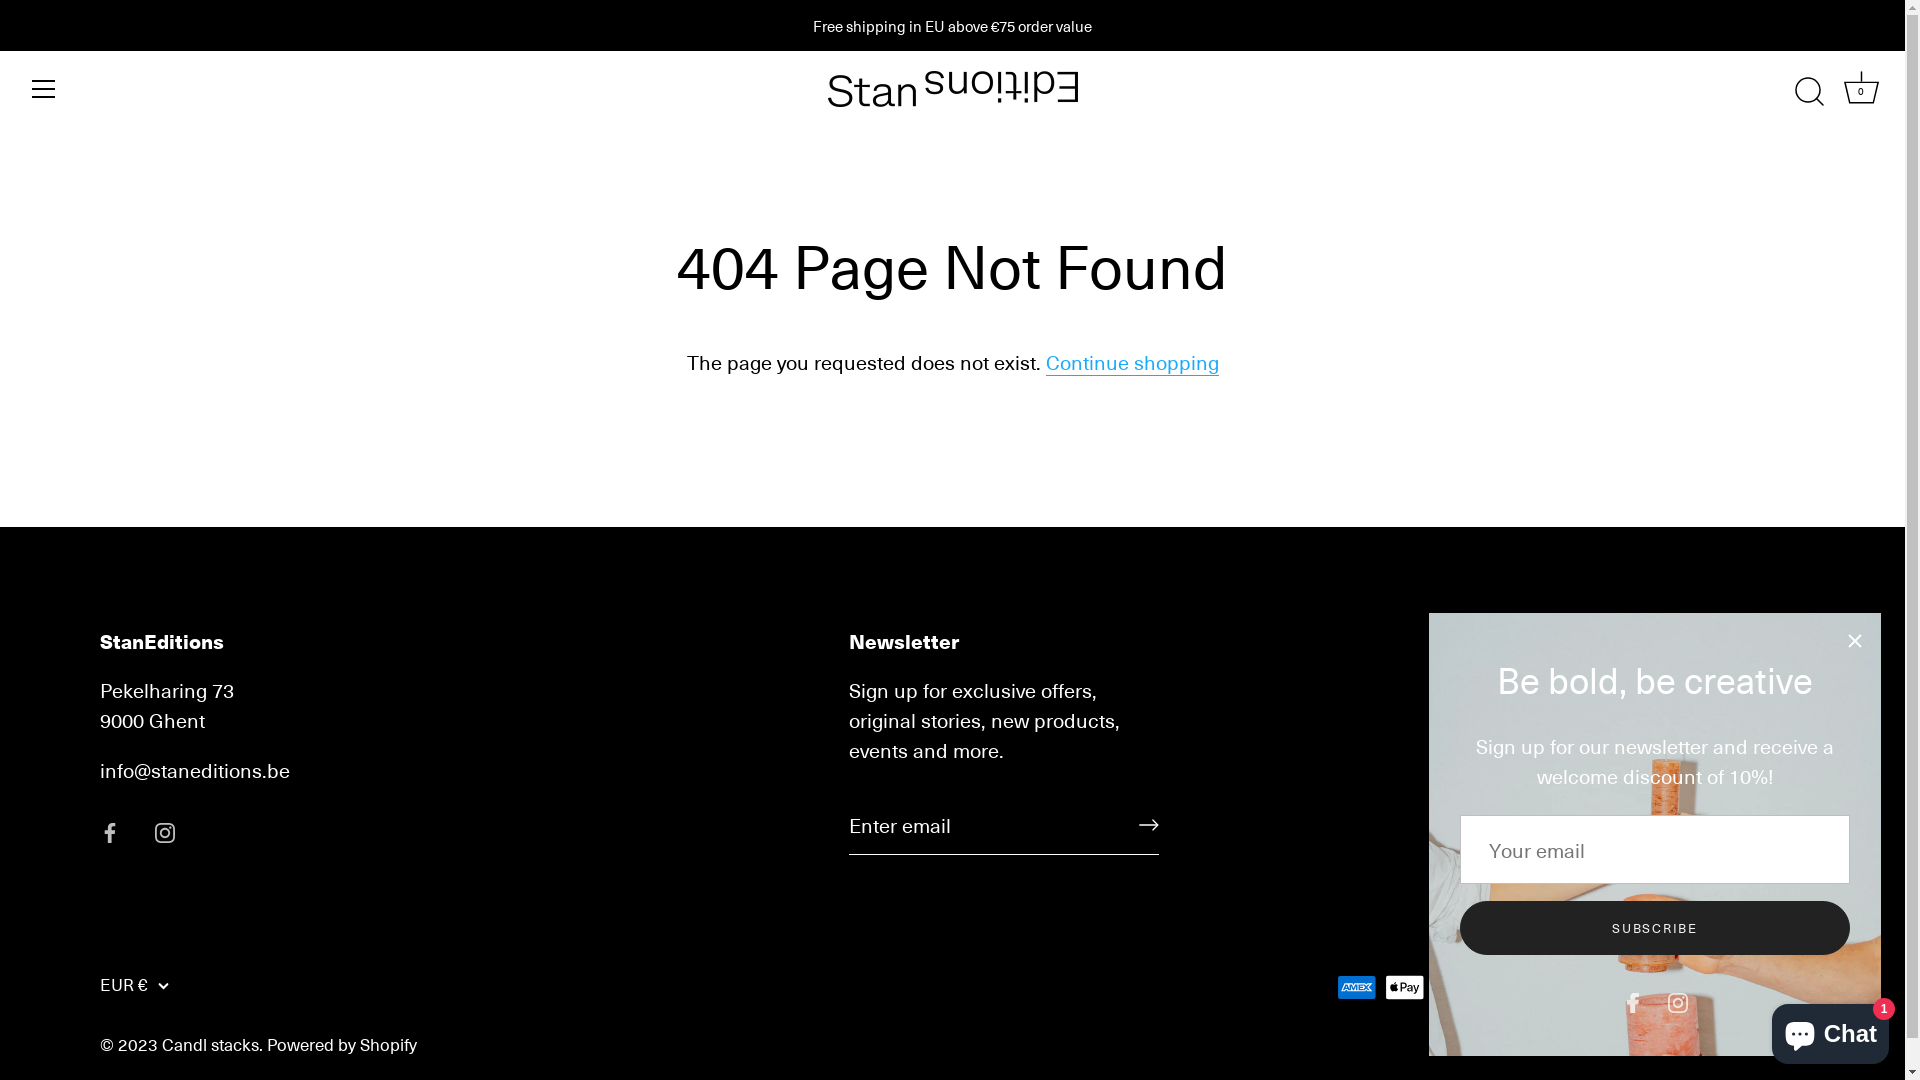 Image resolution: width=1920 pixels, height=1080 pixels. What do you see at coordinates (1830, 1030) in the screenshot?
I see `Shopify online store chat` at bounding box center [1830, 1030].